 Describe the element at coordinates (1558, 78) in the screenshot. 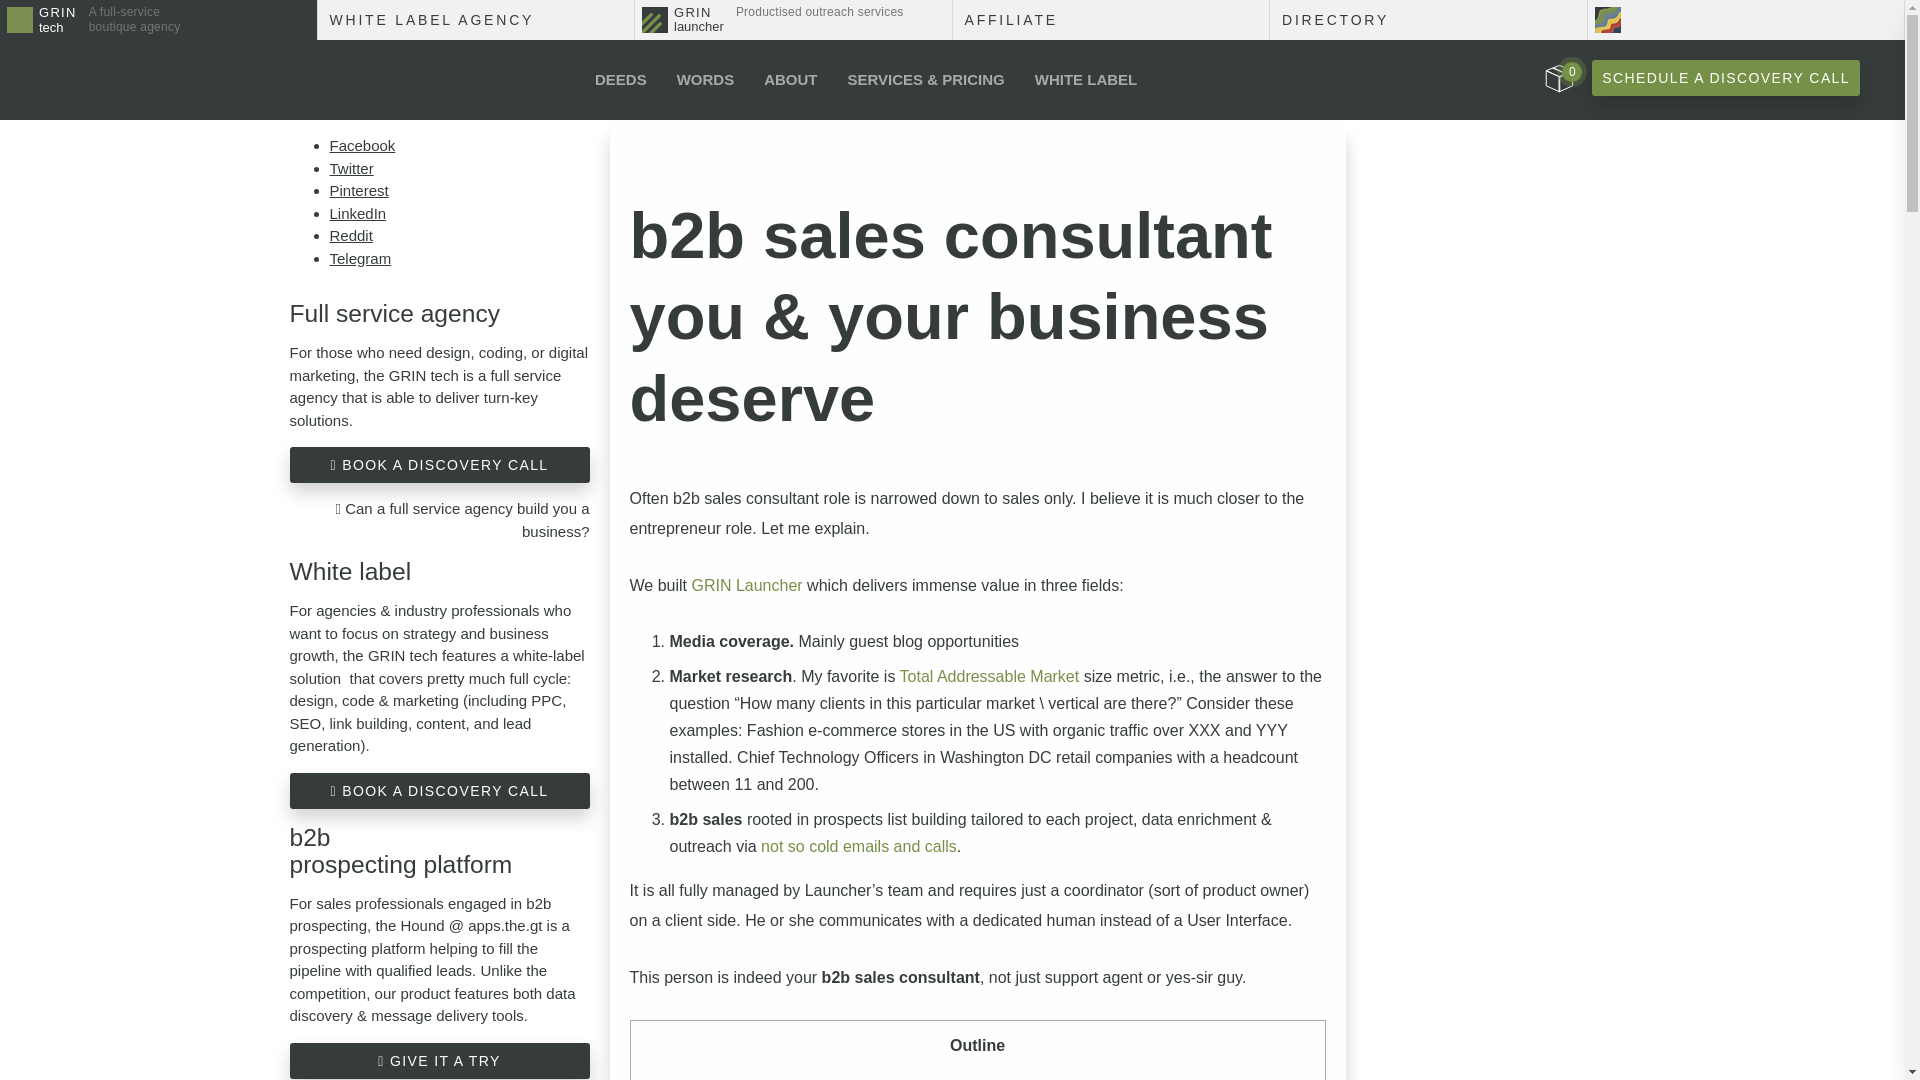

I see `DEEDS` at that location.